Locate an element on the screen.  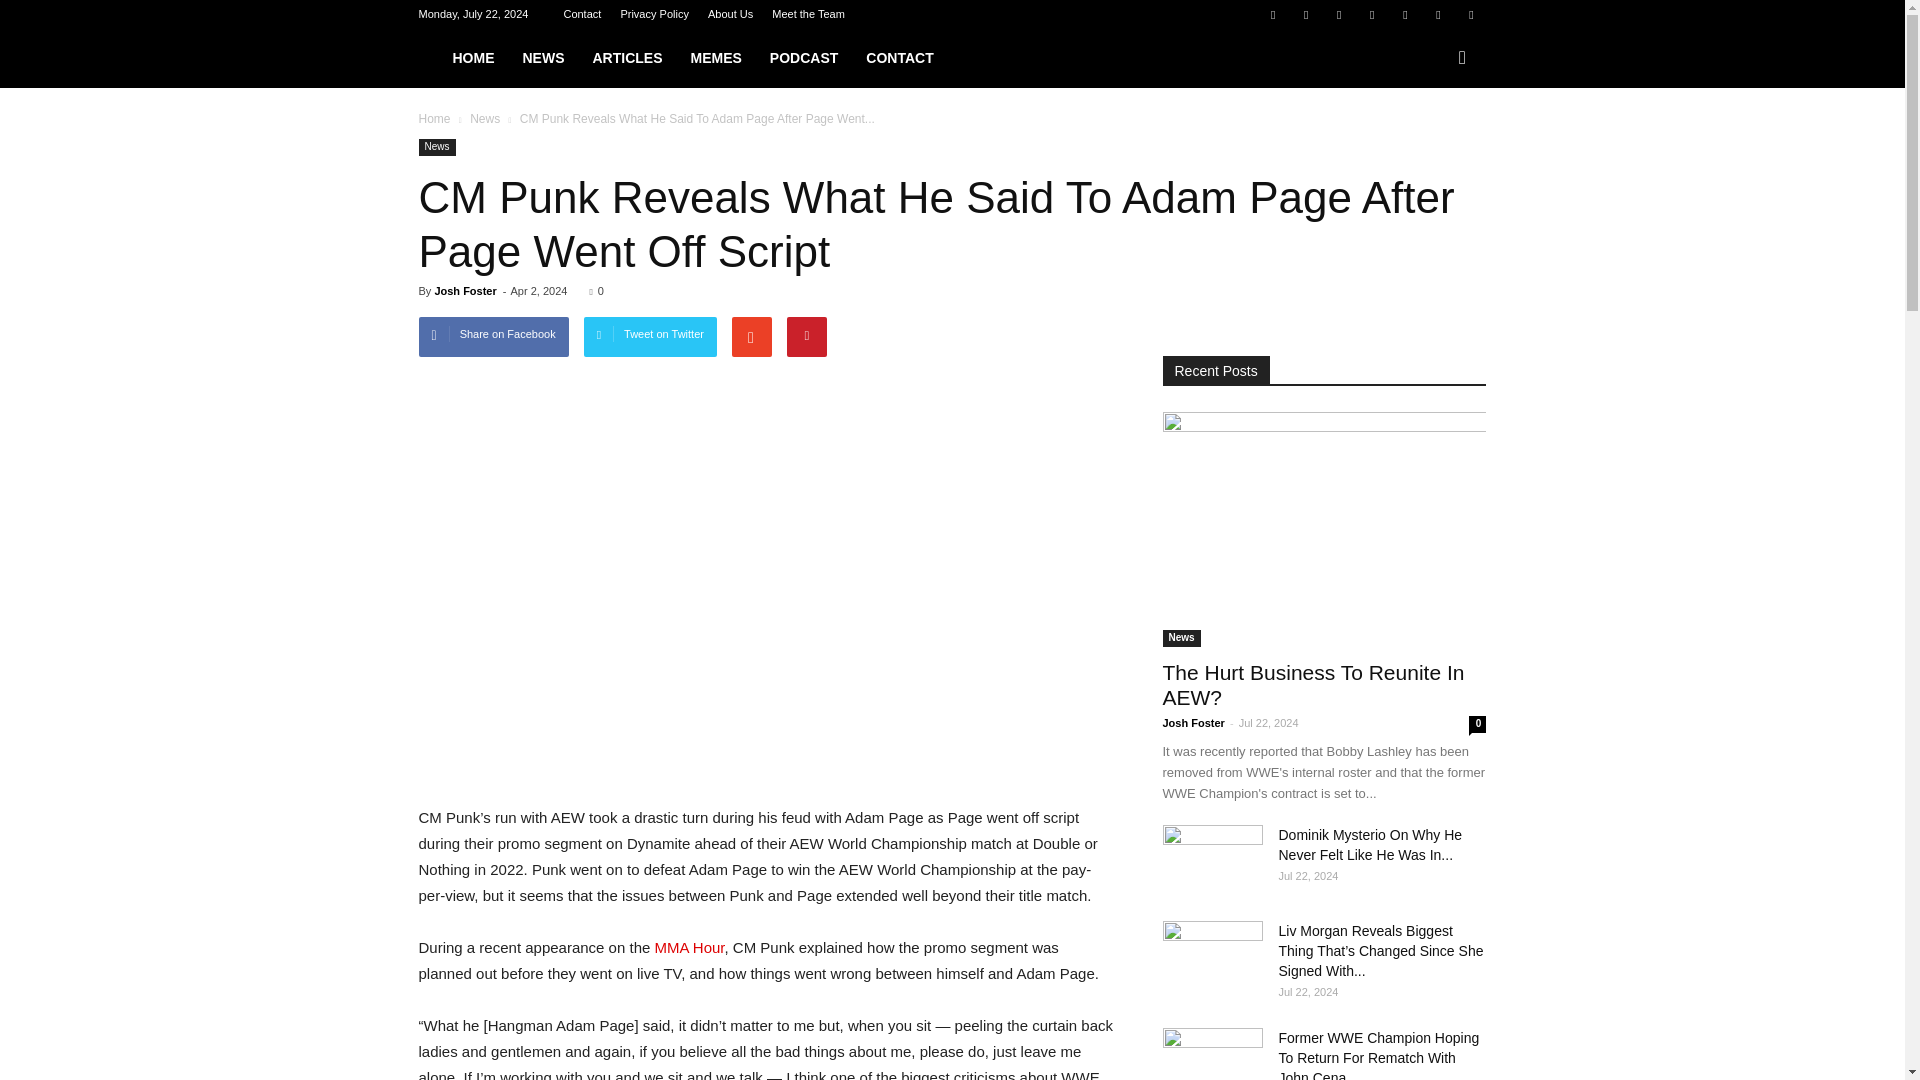
Facebook is located at coordinates (1272, 14).